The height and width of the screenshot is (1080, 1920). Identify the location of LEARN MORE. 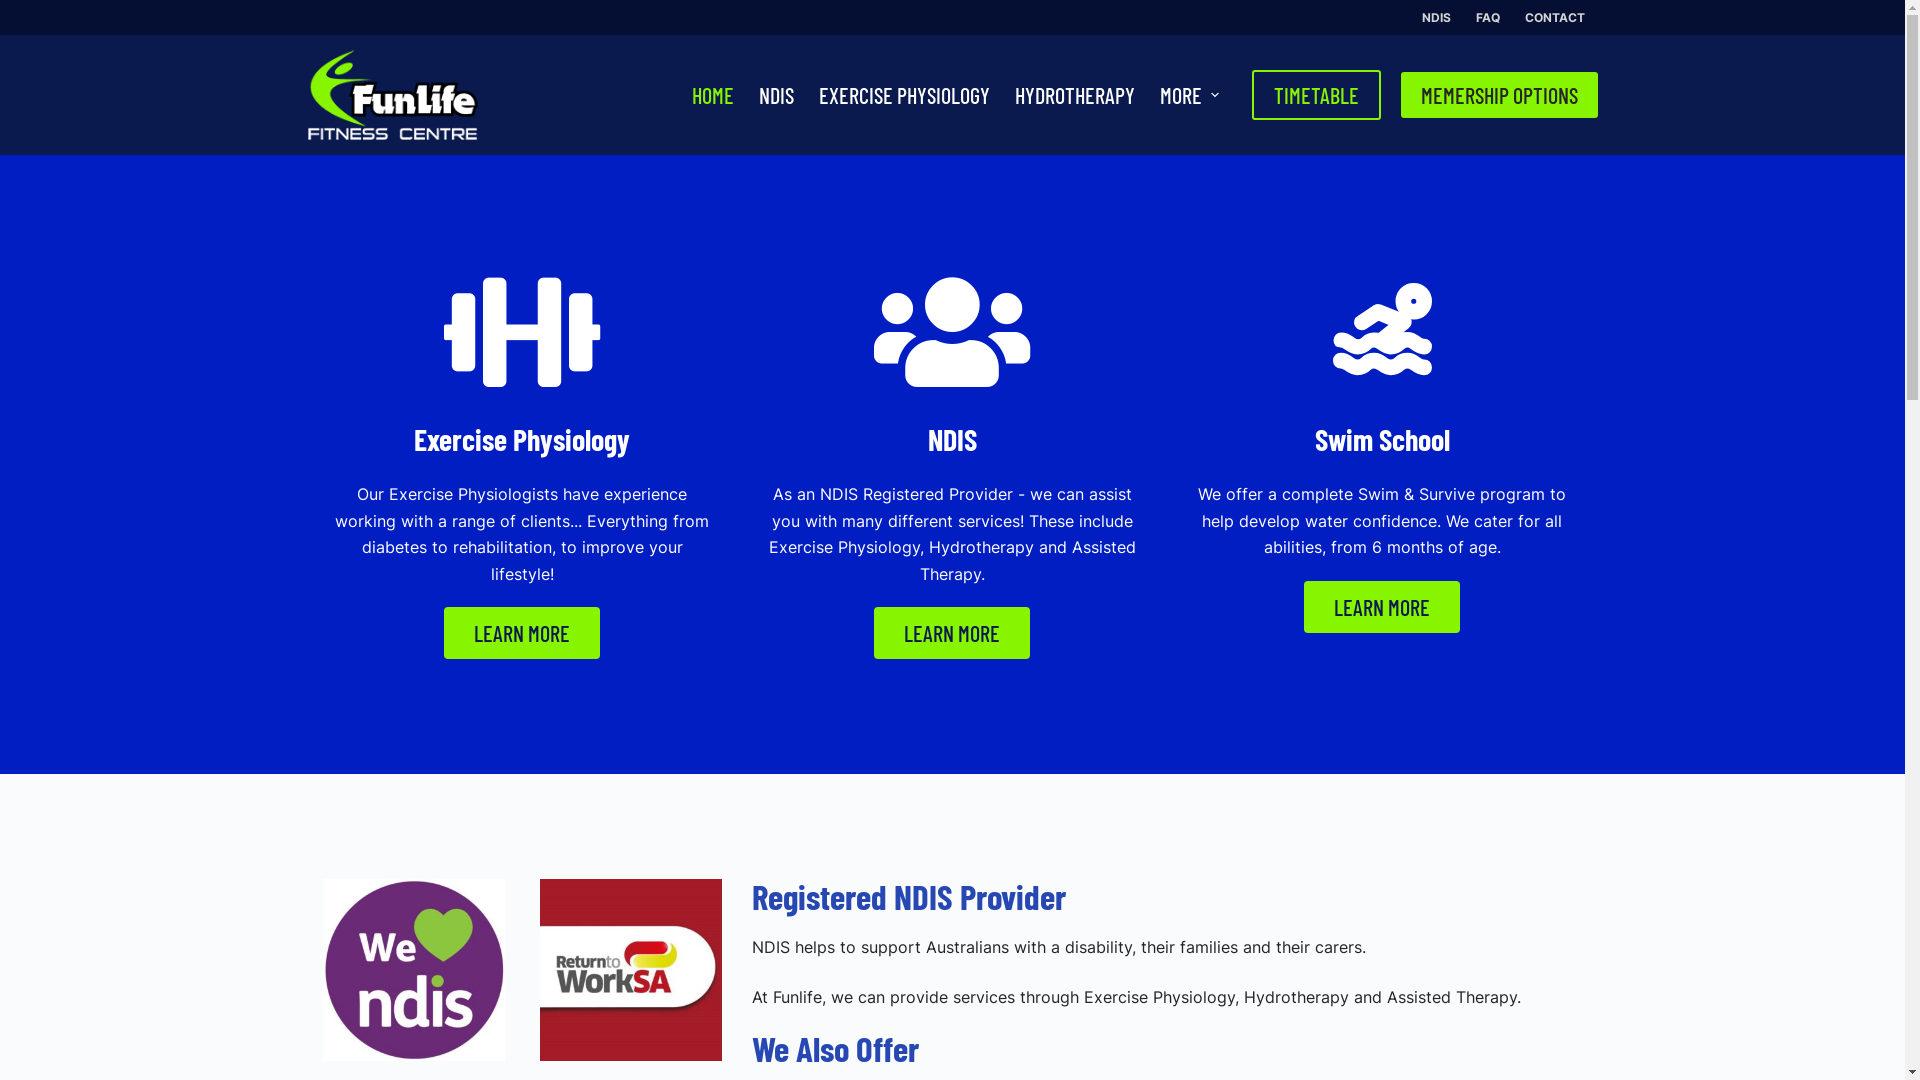
(952, 633).